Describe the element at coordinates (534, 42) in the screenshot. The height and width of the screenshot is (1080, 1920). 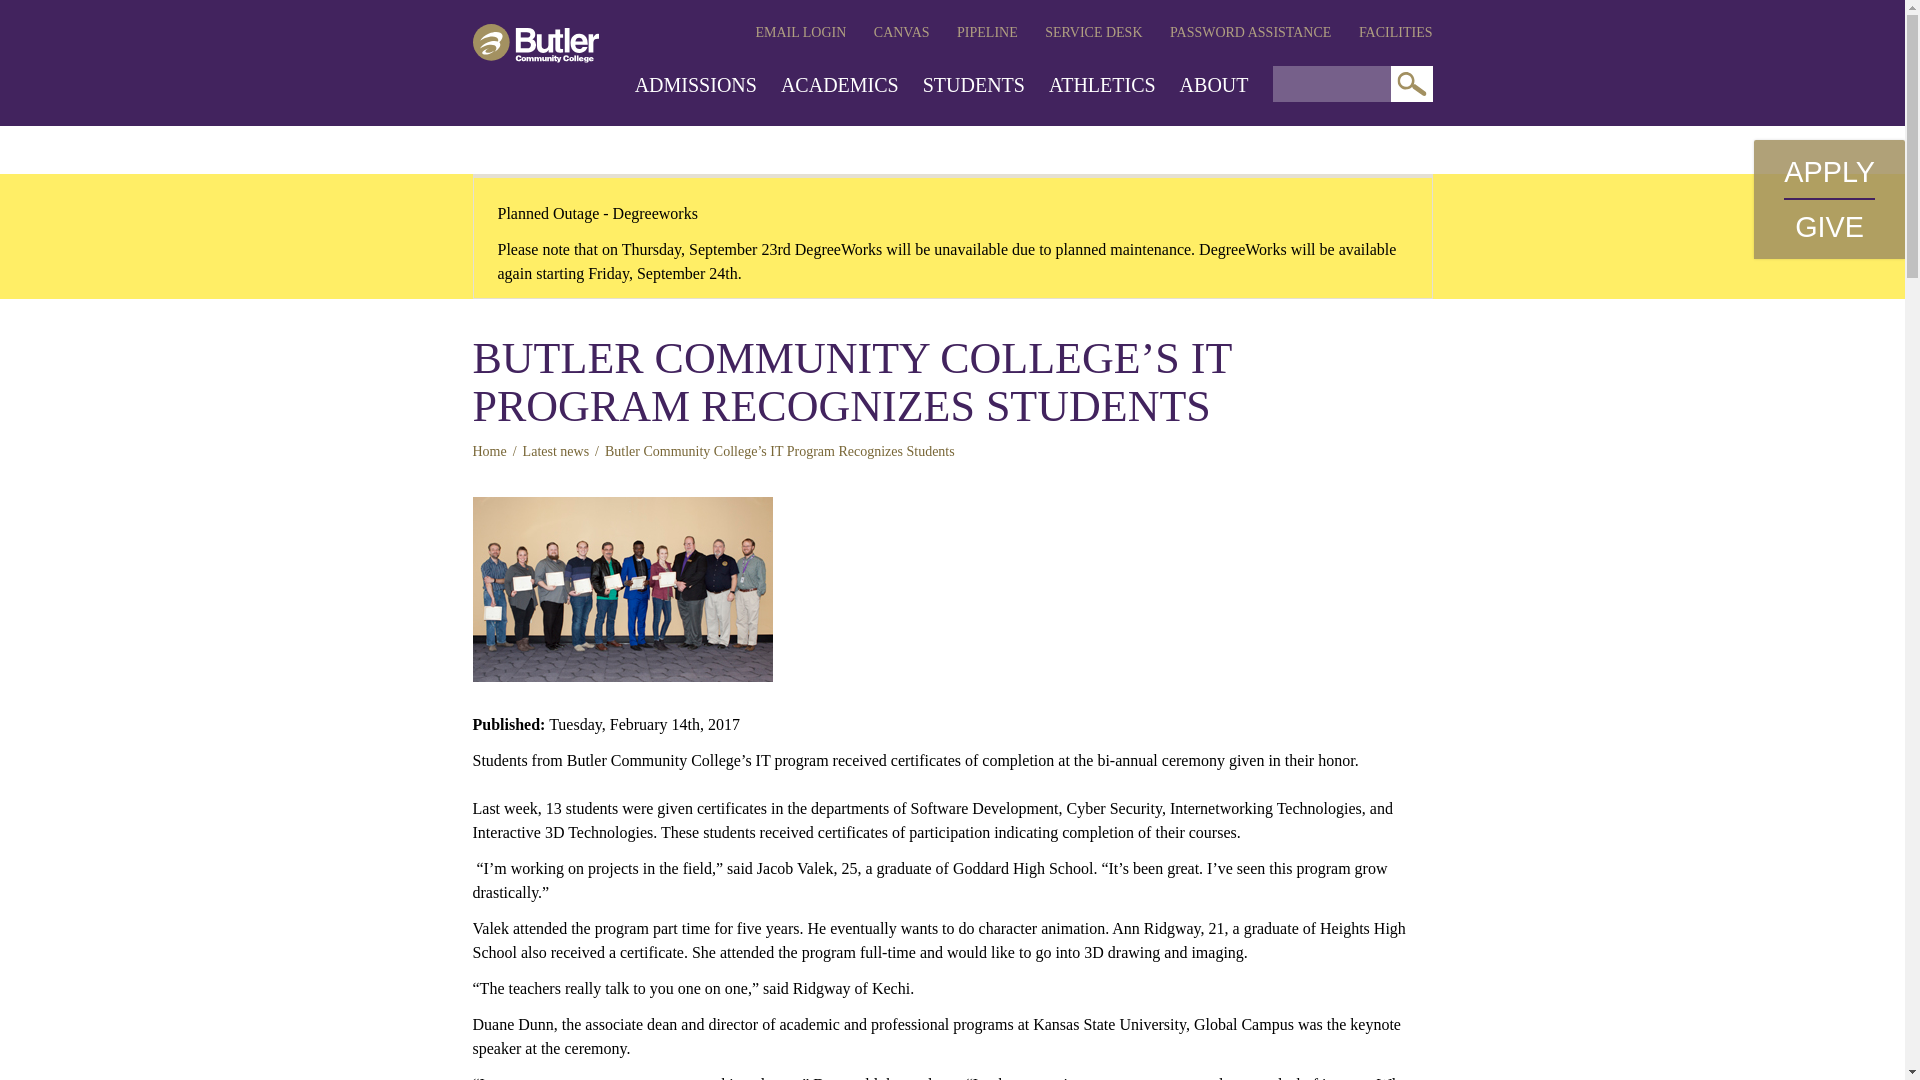
I see `Butler Community College` at that location.